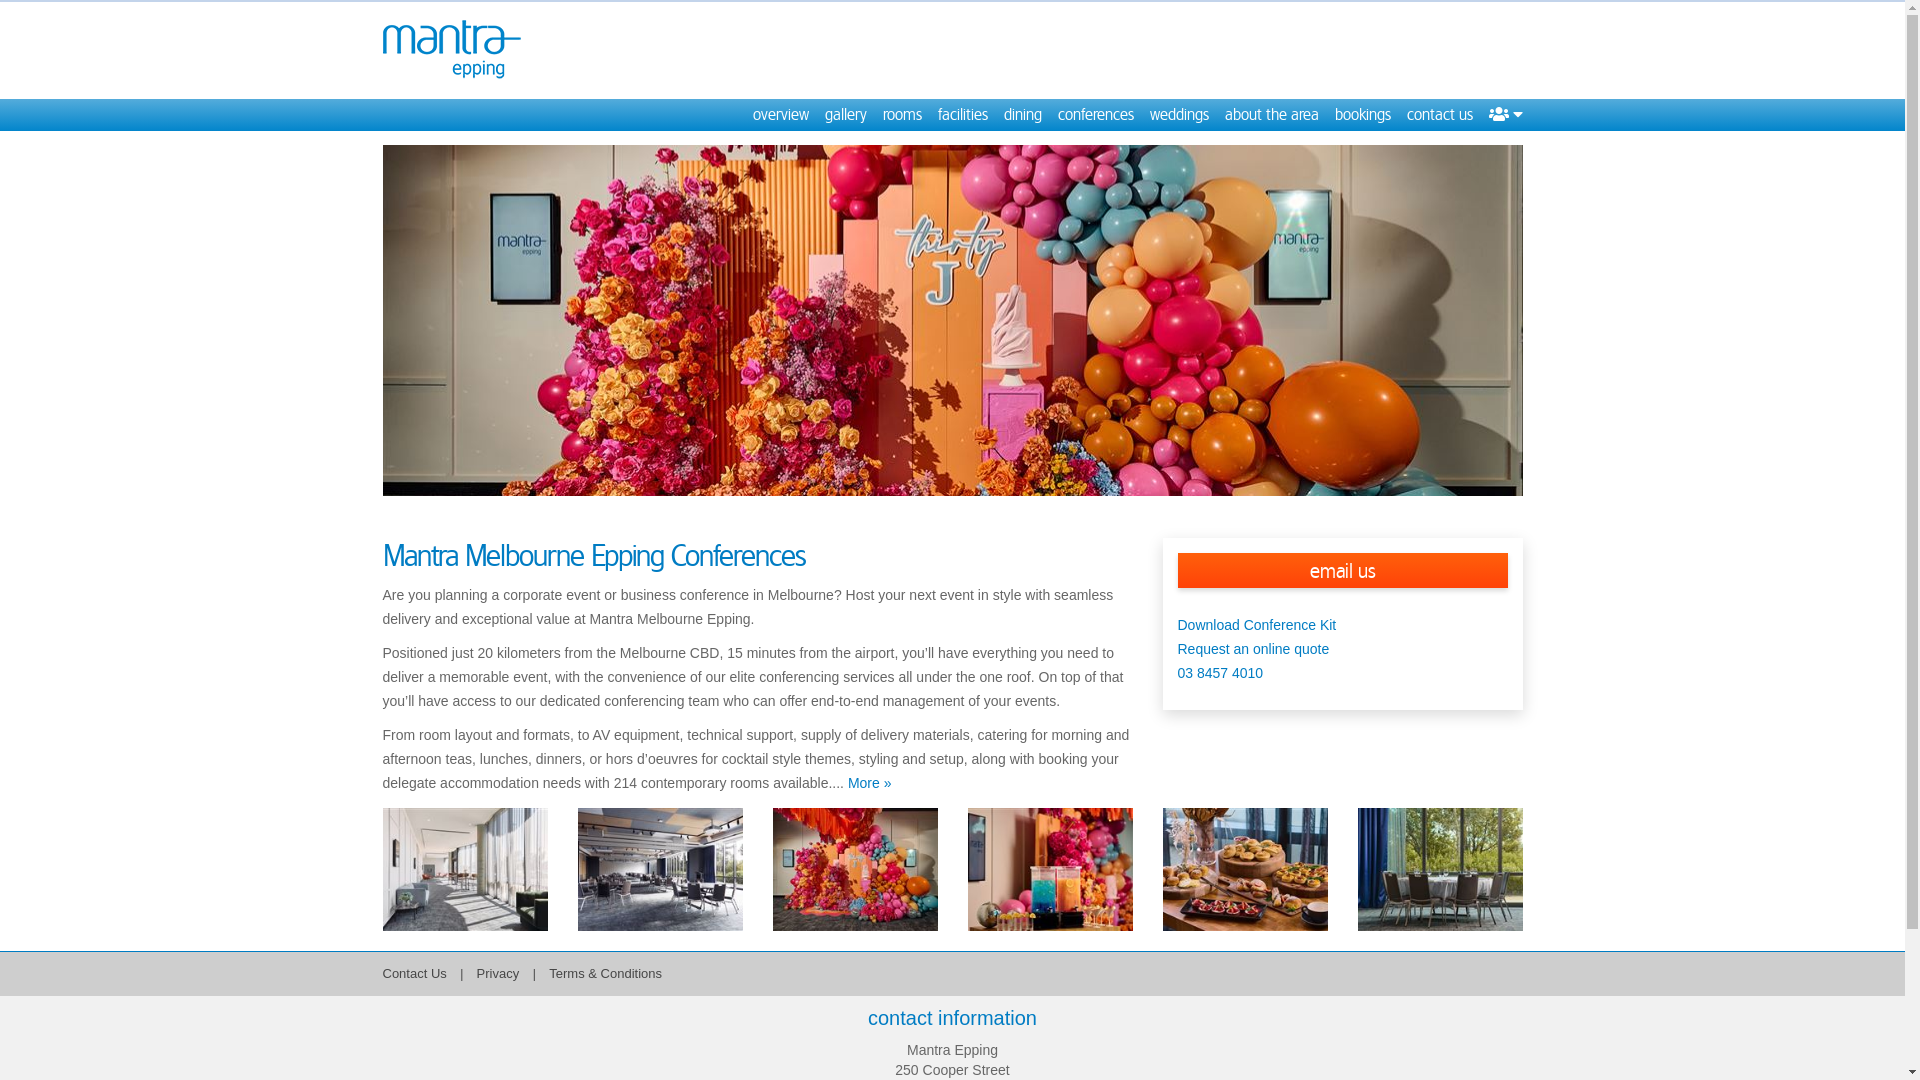 The width and height of the screenshot is (1920, 1080). What do you see at coordinates (457, 50) in the screenshot?
I see `Mantra Epping` at bounding box center [457, 50].